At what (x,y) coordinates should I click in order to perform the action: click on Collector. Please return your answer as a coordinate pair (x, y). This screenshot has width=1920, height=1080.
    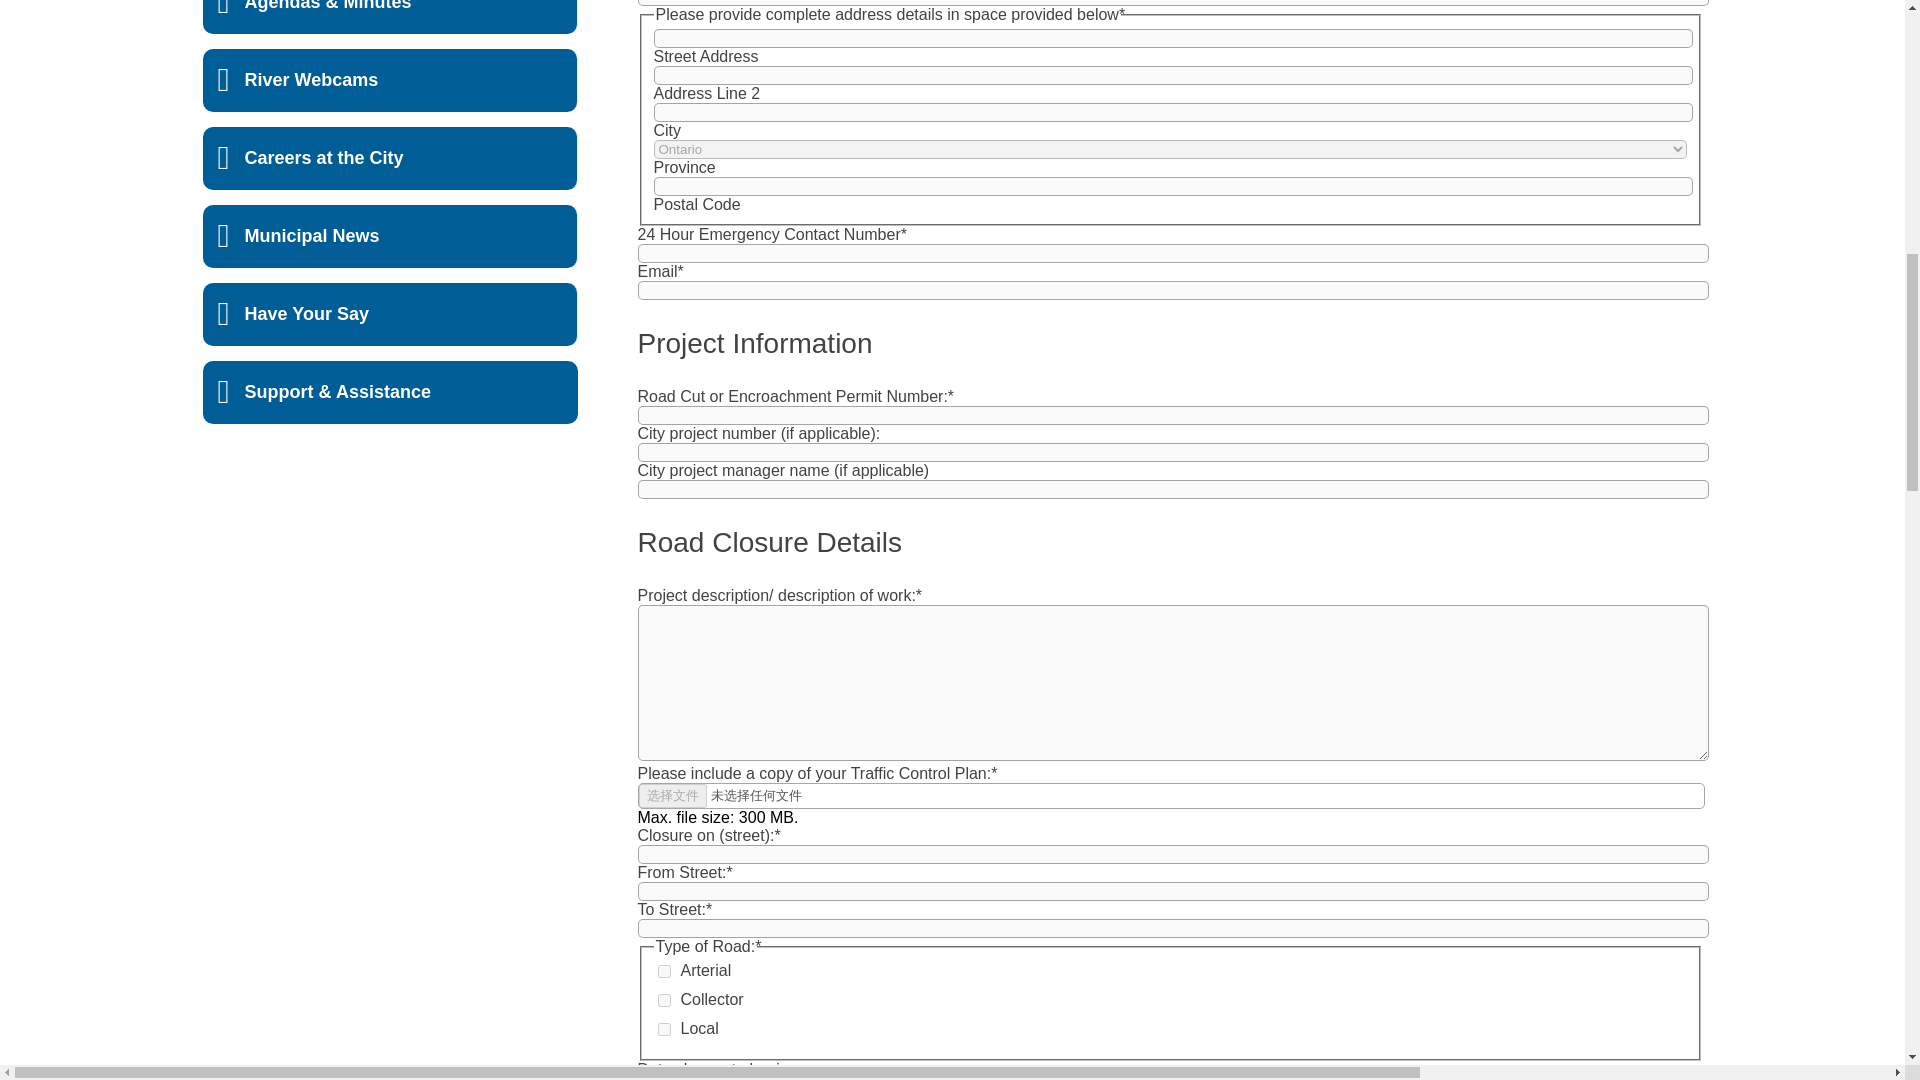
    Looking at the image, I should click on (664, 1000).